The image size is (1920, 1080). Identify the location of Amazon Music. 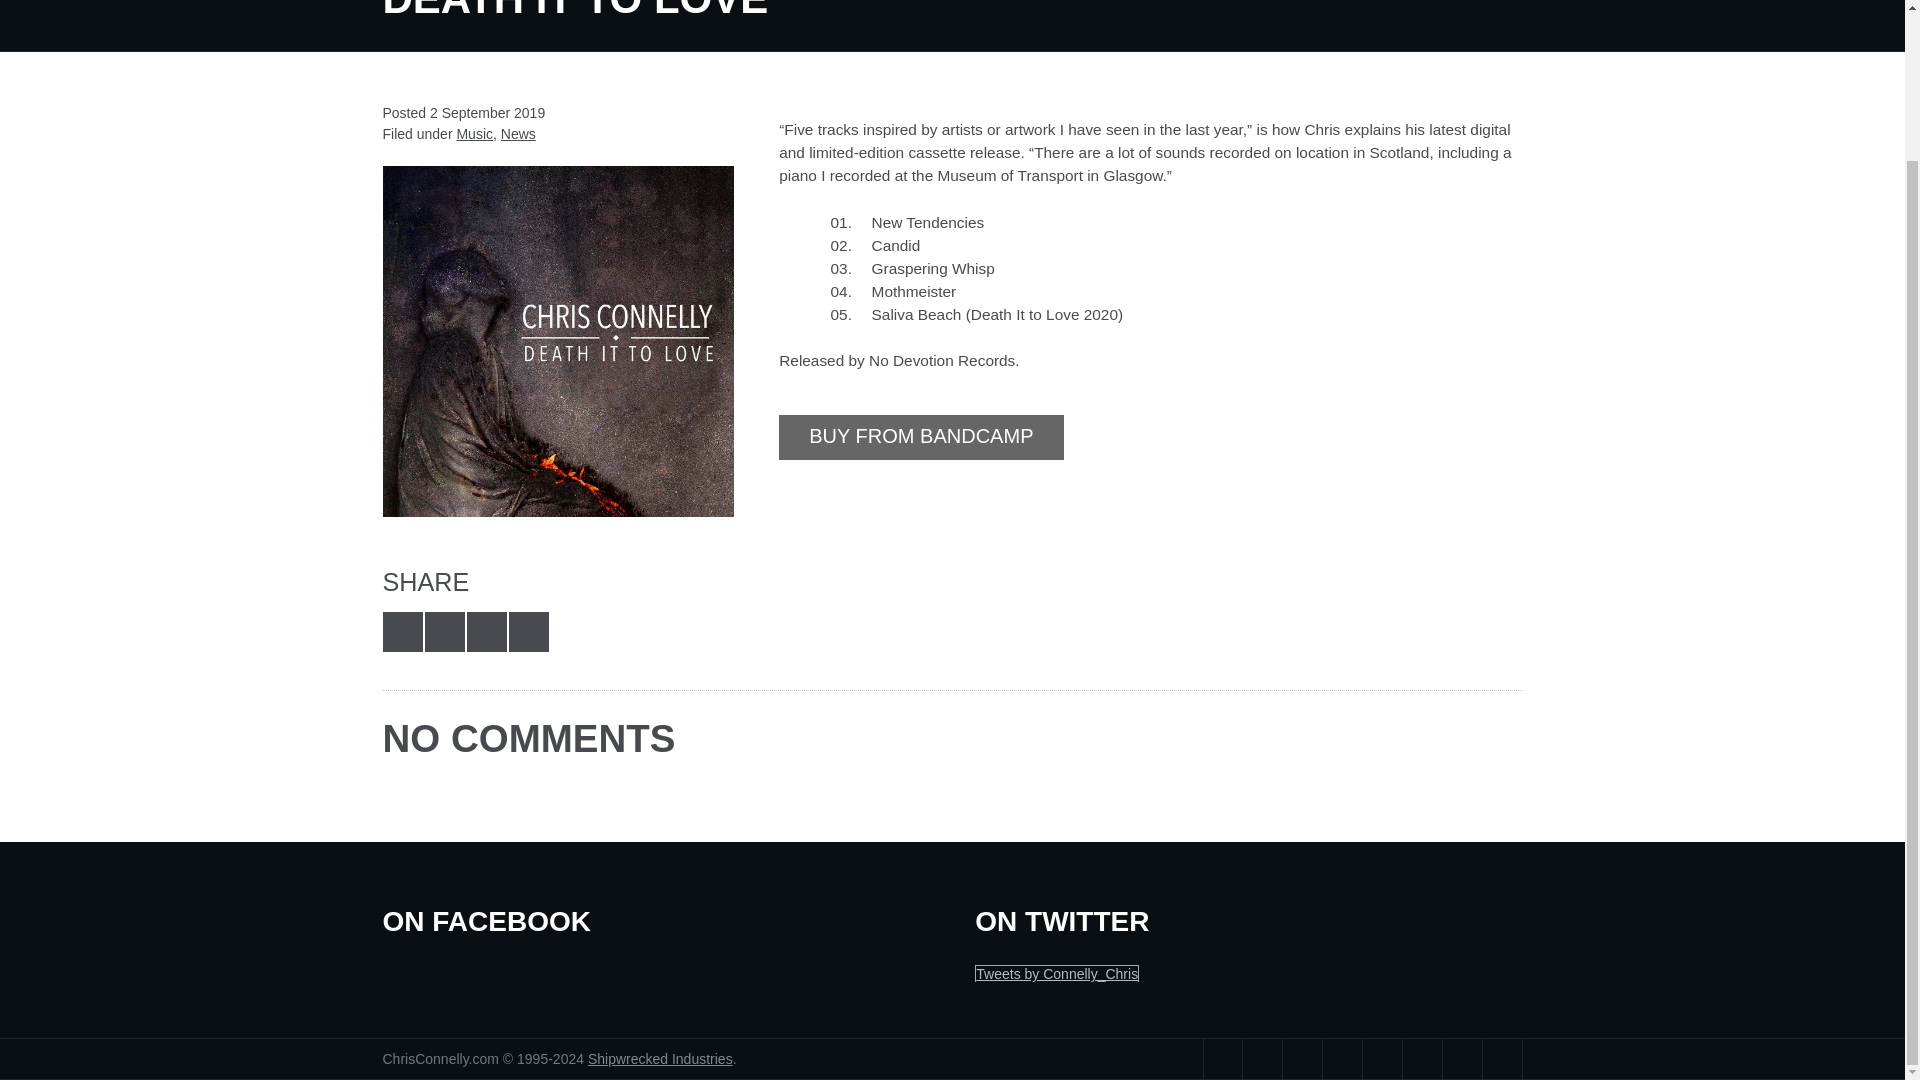
(1462, 1058).